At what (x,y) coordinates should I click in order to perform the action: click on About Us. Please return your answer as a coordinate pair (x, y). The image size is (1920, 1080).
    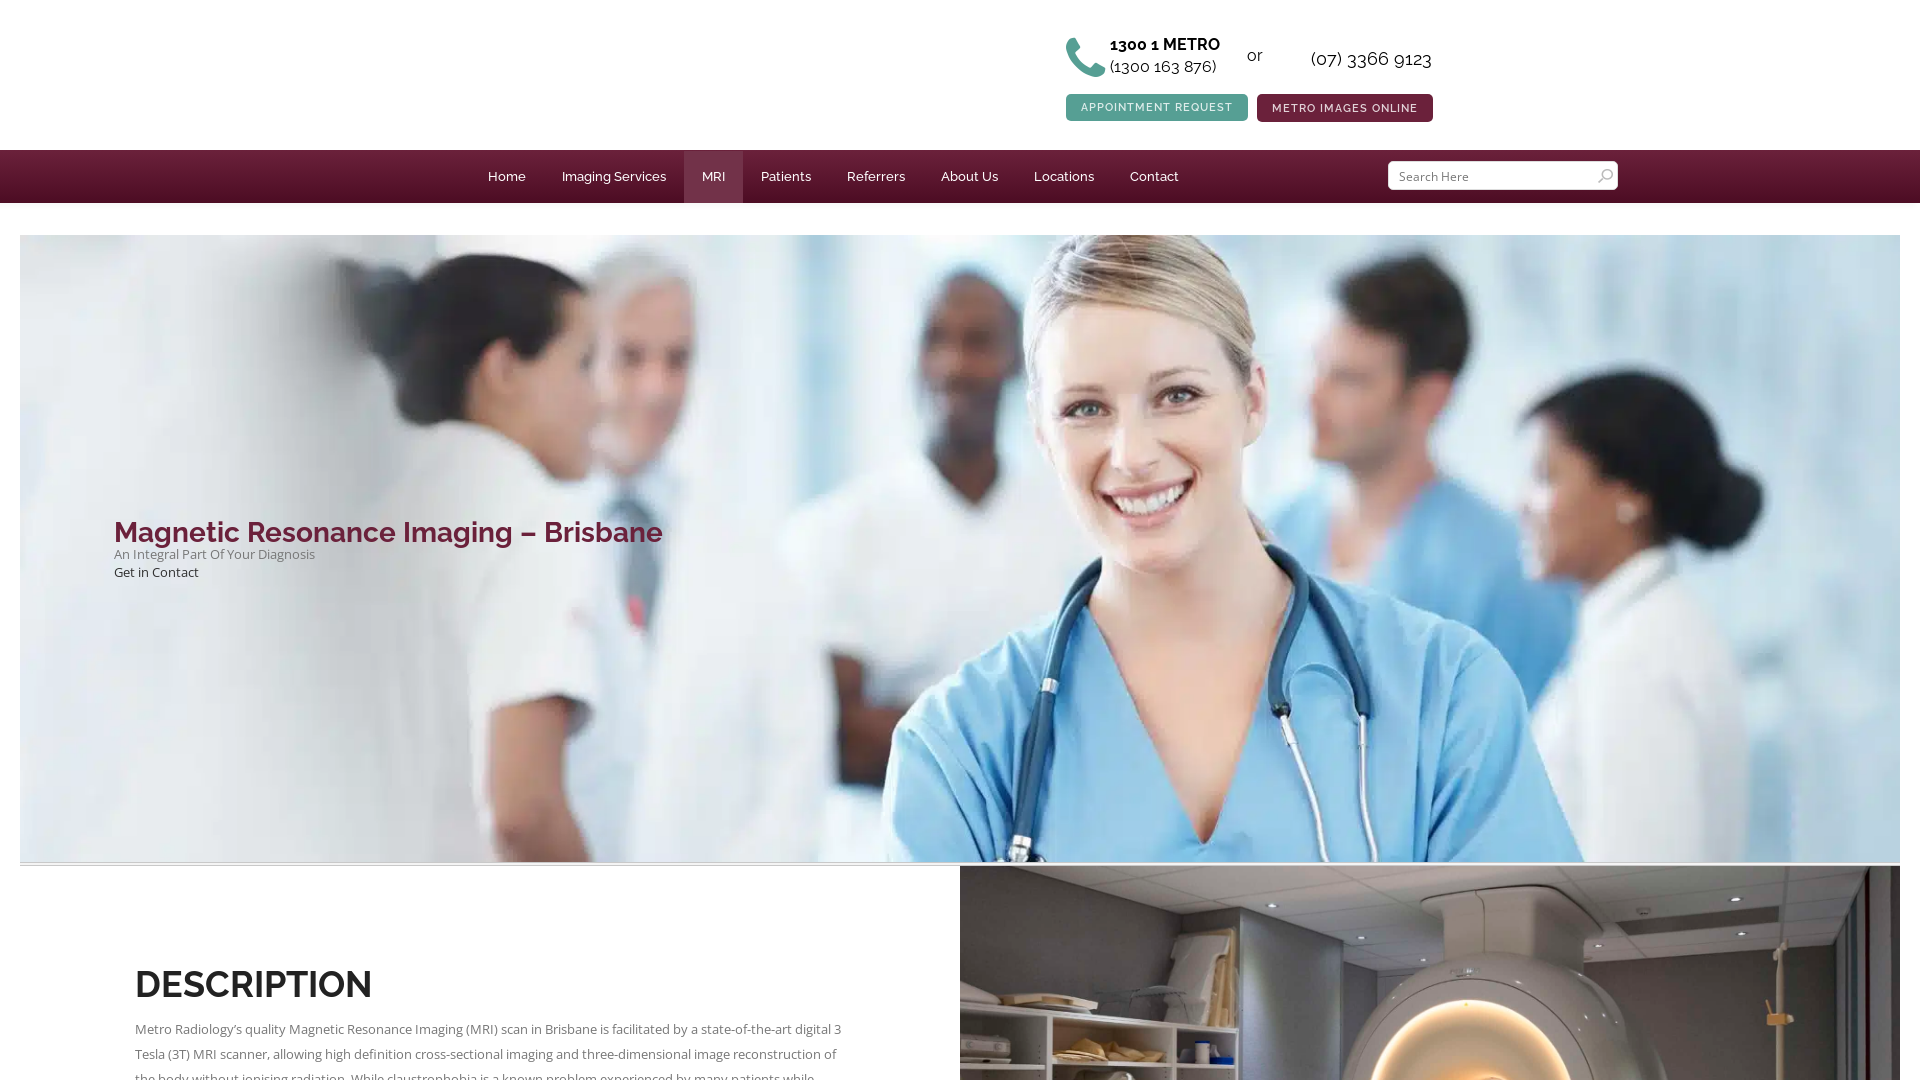
    Looking at the image, I should click on (970, 177).